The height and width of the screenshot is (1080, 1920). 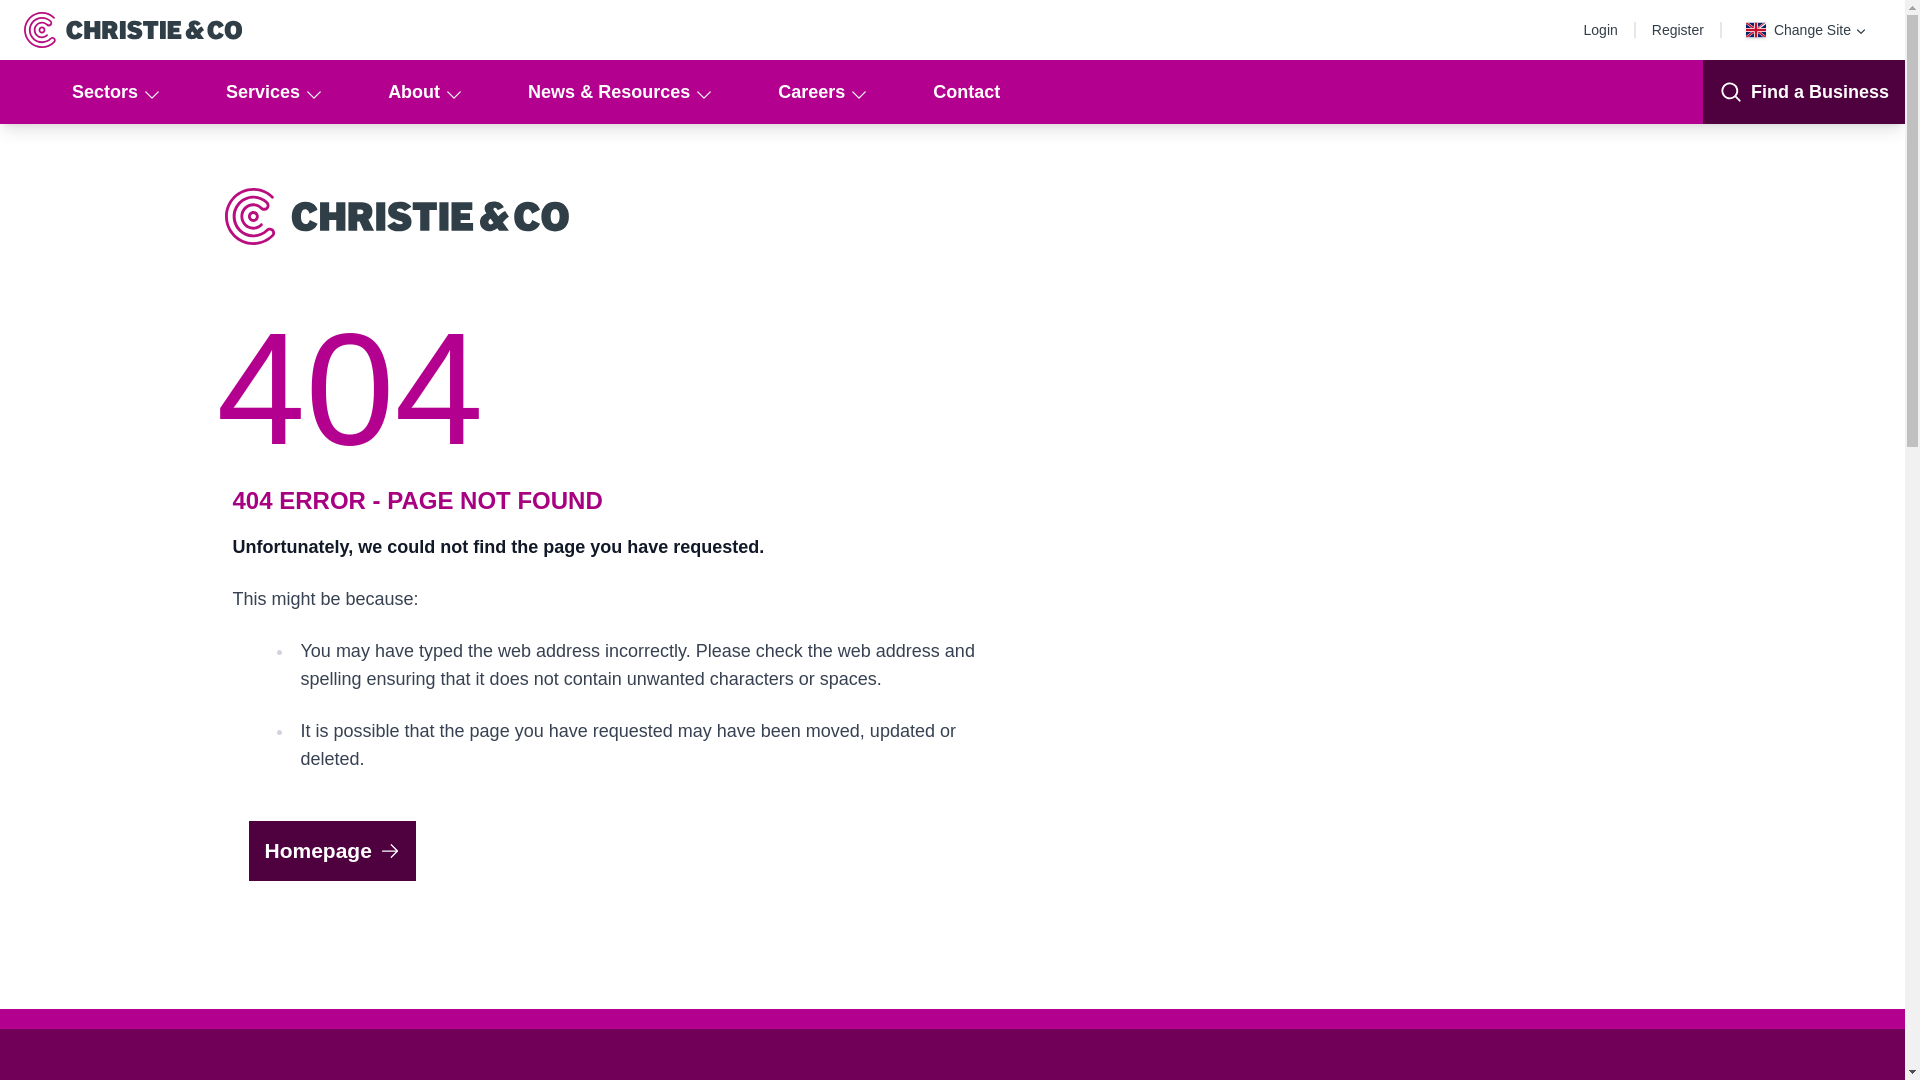 What do you see at coordinates (330, 850) in the screenshot?
I see `Homepage` at bounding box center [330, 850].